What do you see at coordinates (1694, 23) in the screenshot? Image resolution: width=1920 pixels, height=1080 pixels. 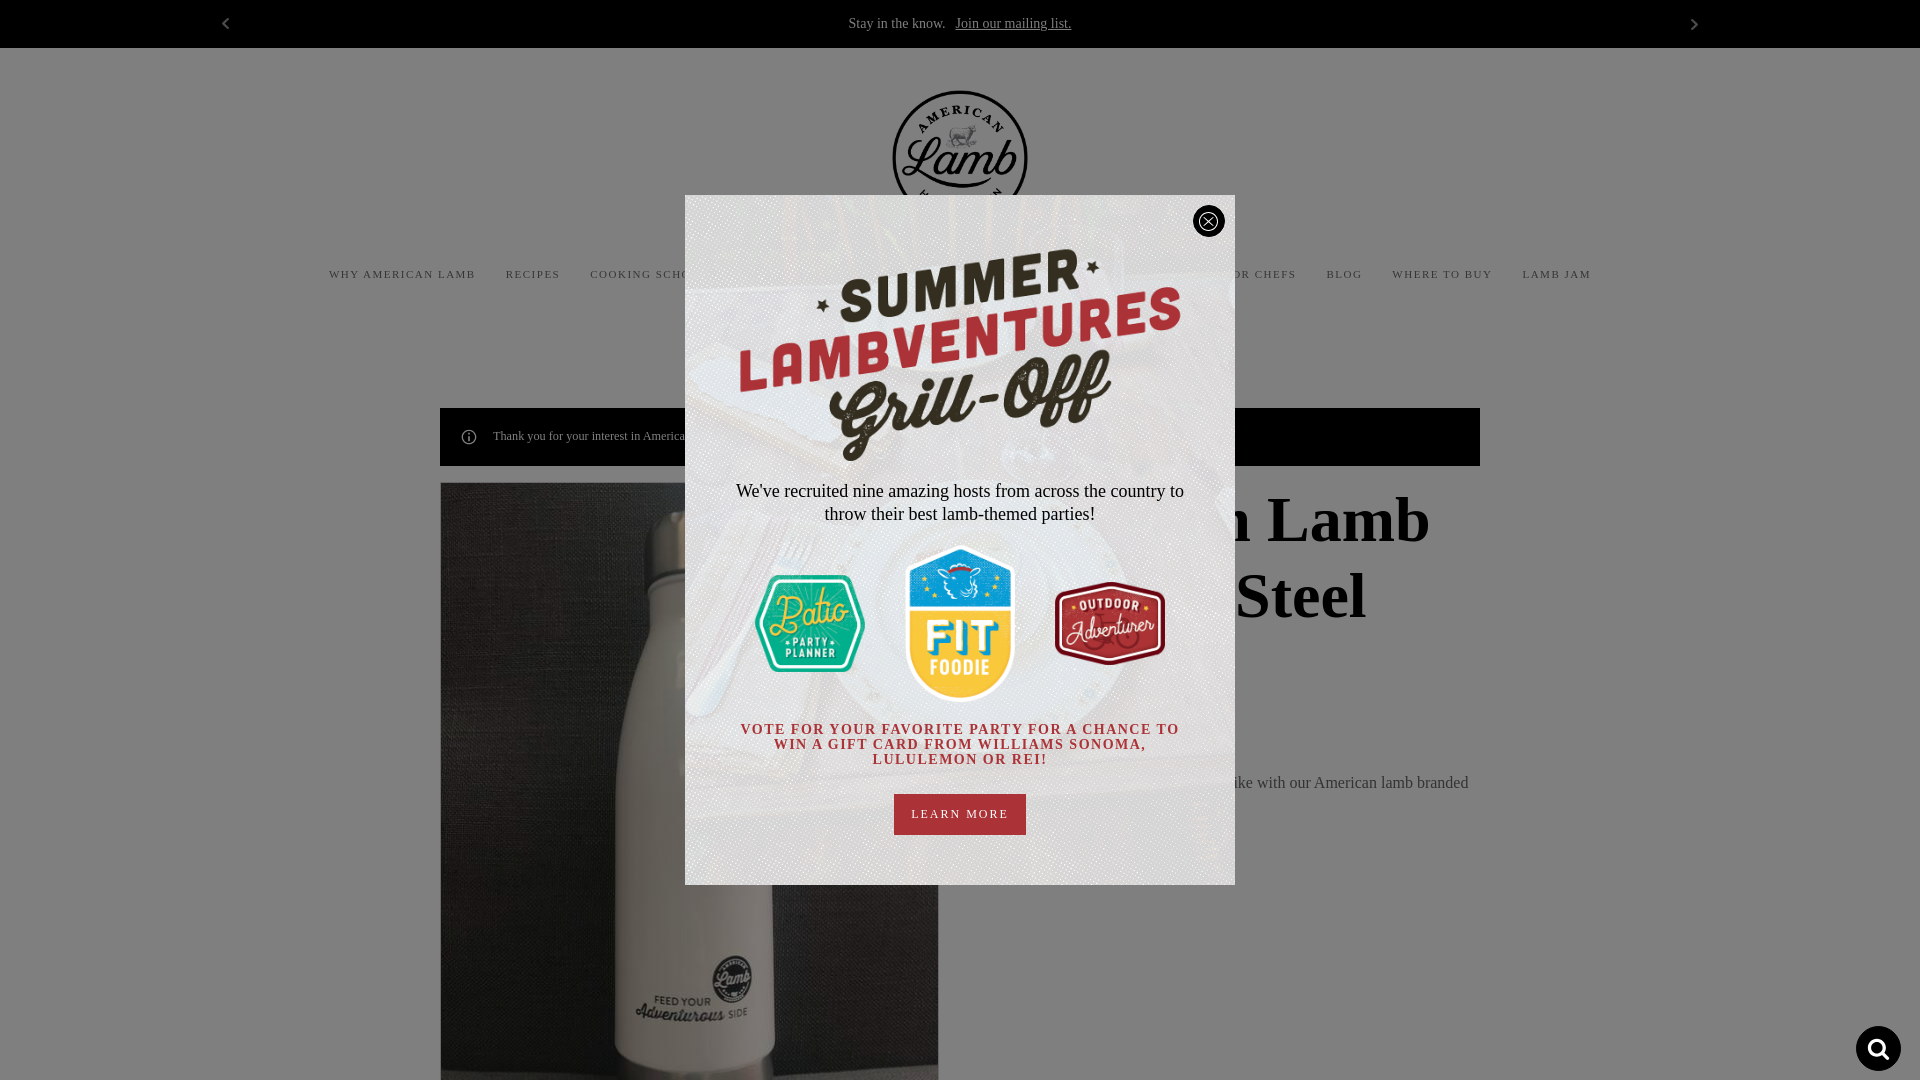 I see `Next` at bounding box center [1694, 23].